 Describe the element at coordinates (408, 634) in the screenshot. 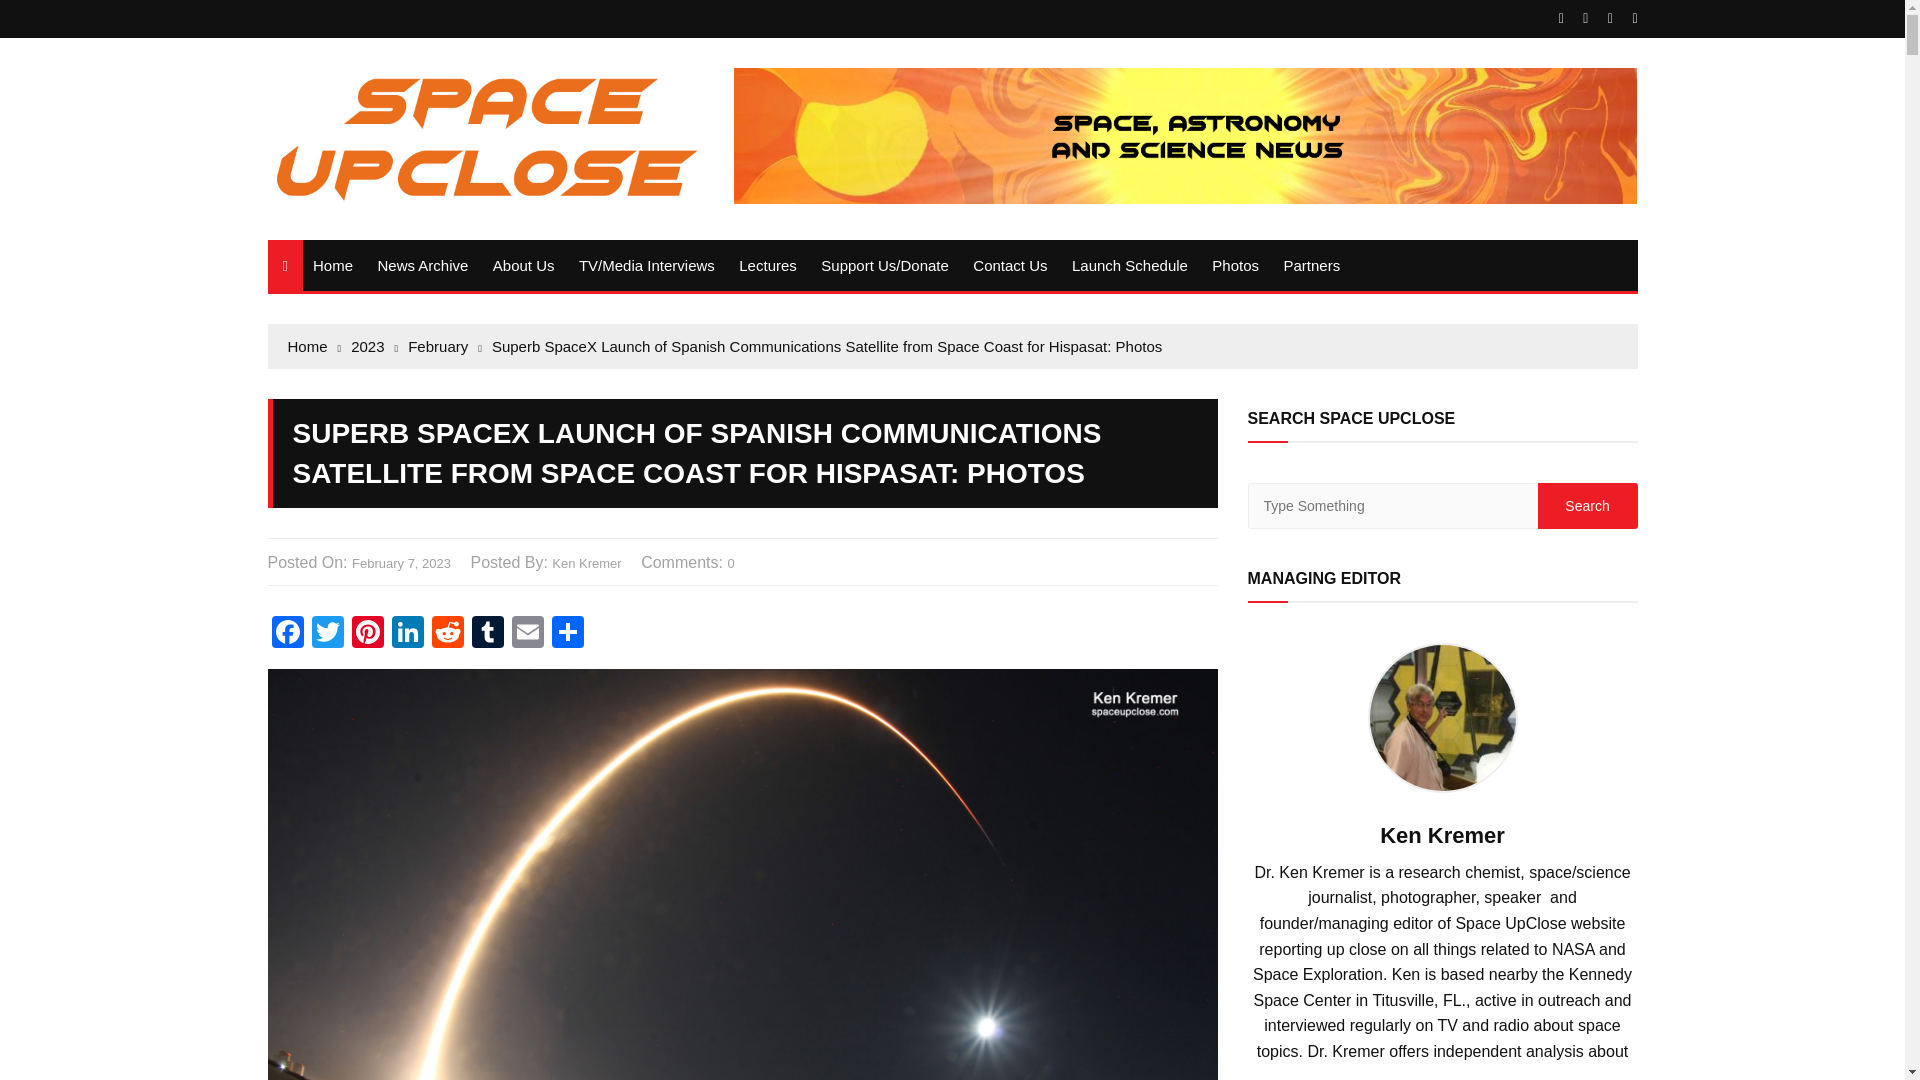

I see `LinkedIn` at that location.